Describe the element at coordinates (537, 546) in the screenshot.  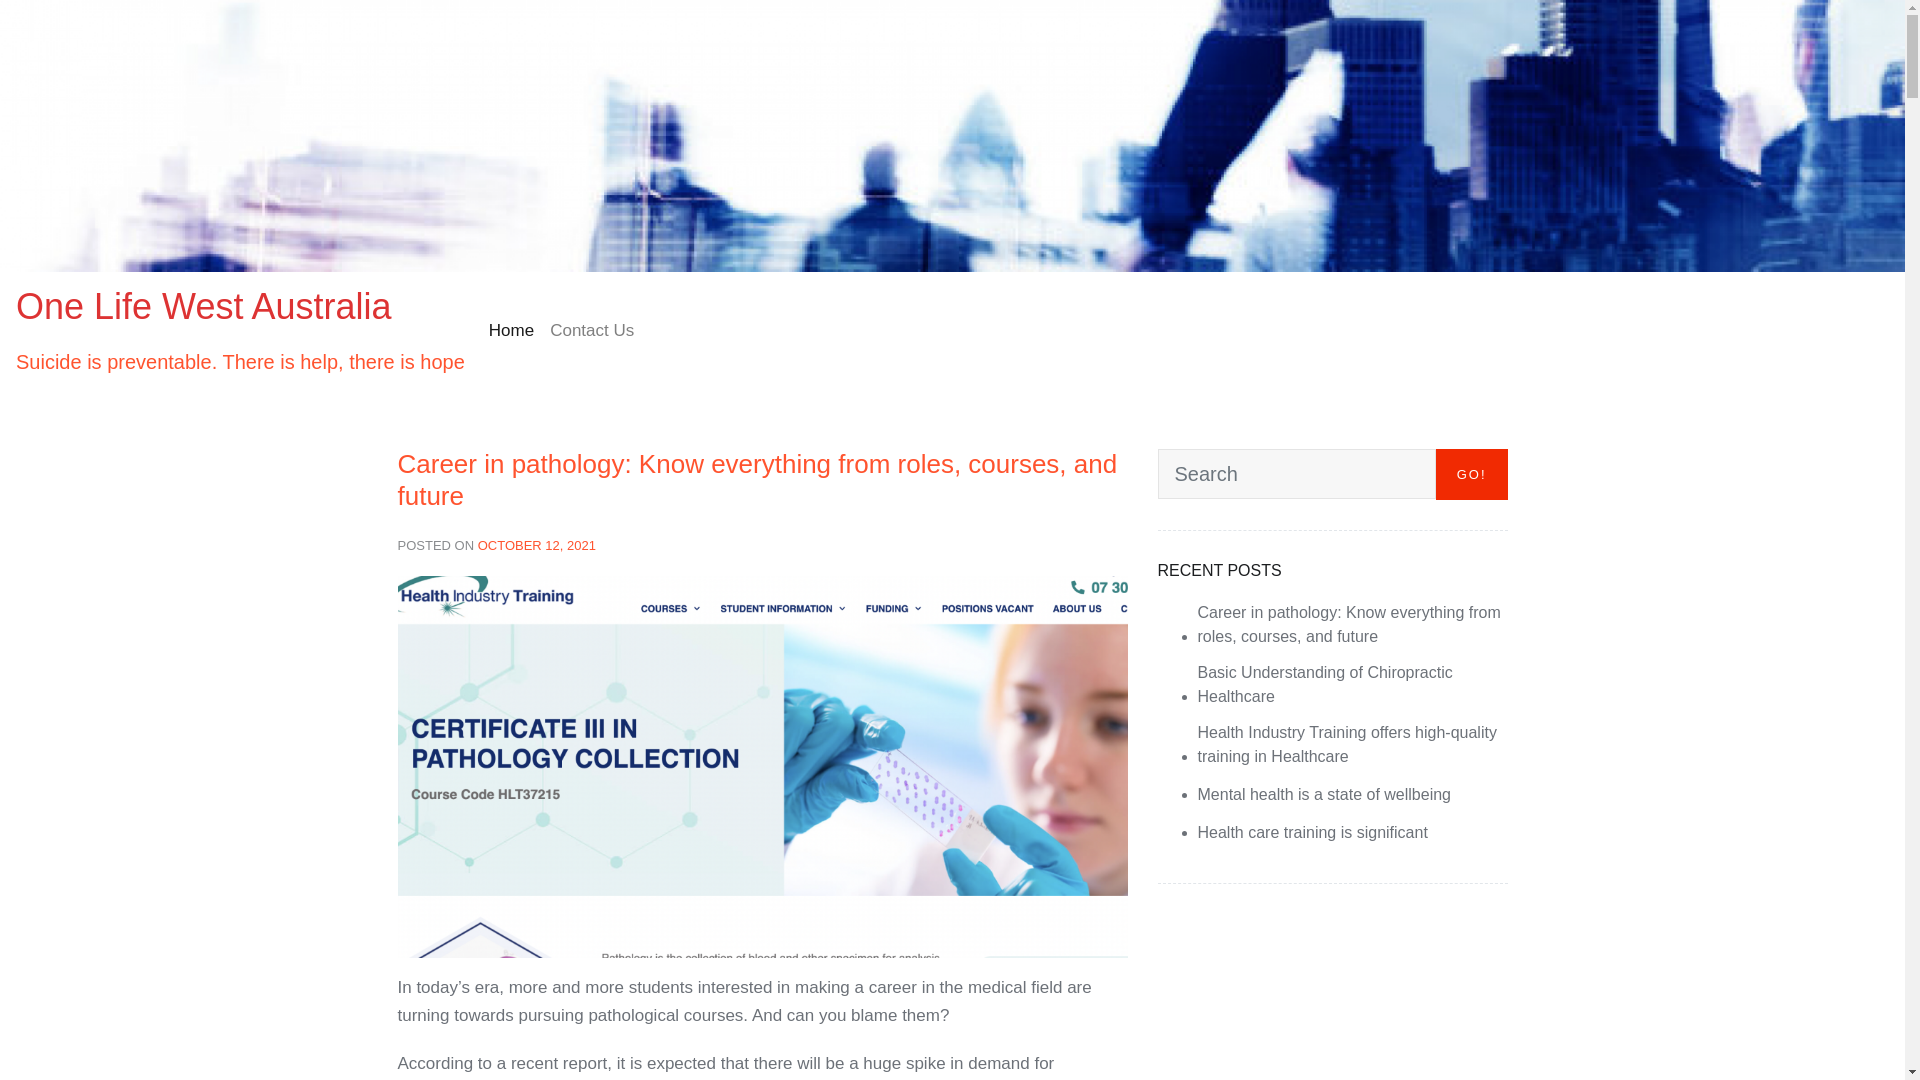
I see `OCTOBER 12, 2021` at that location.